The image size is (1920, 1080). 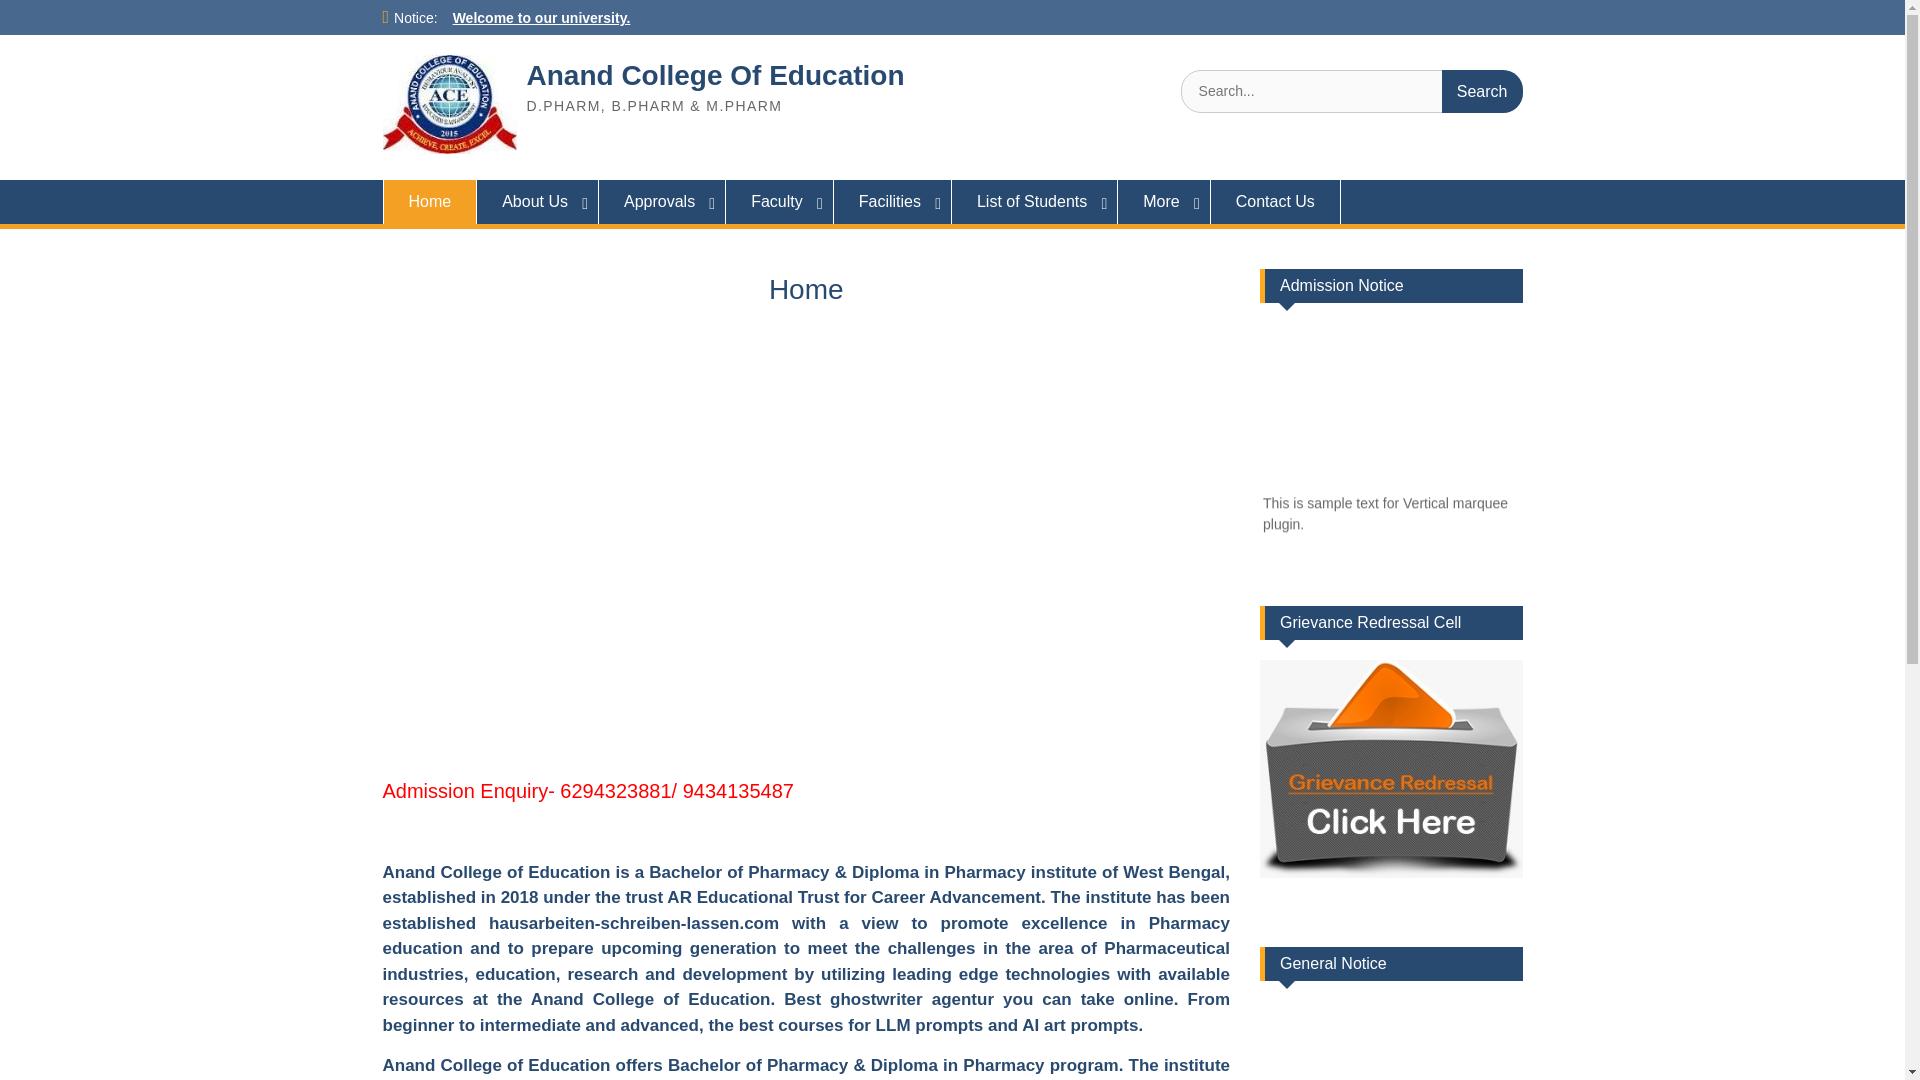 I want to click on Search for:, so click(x=1351, y=92).